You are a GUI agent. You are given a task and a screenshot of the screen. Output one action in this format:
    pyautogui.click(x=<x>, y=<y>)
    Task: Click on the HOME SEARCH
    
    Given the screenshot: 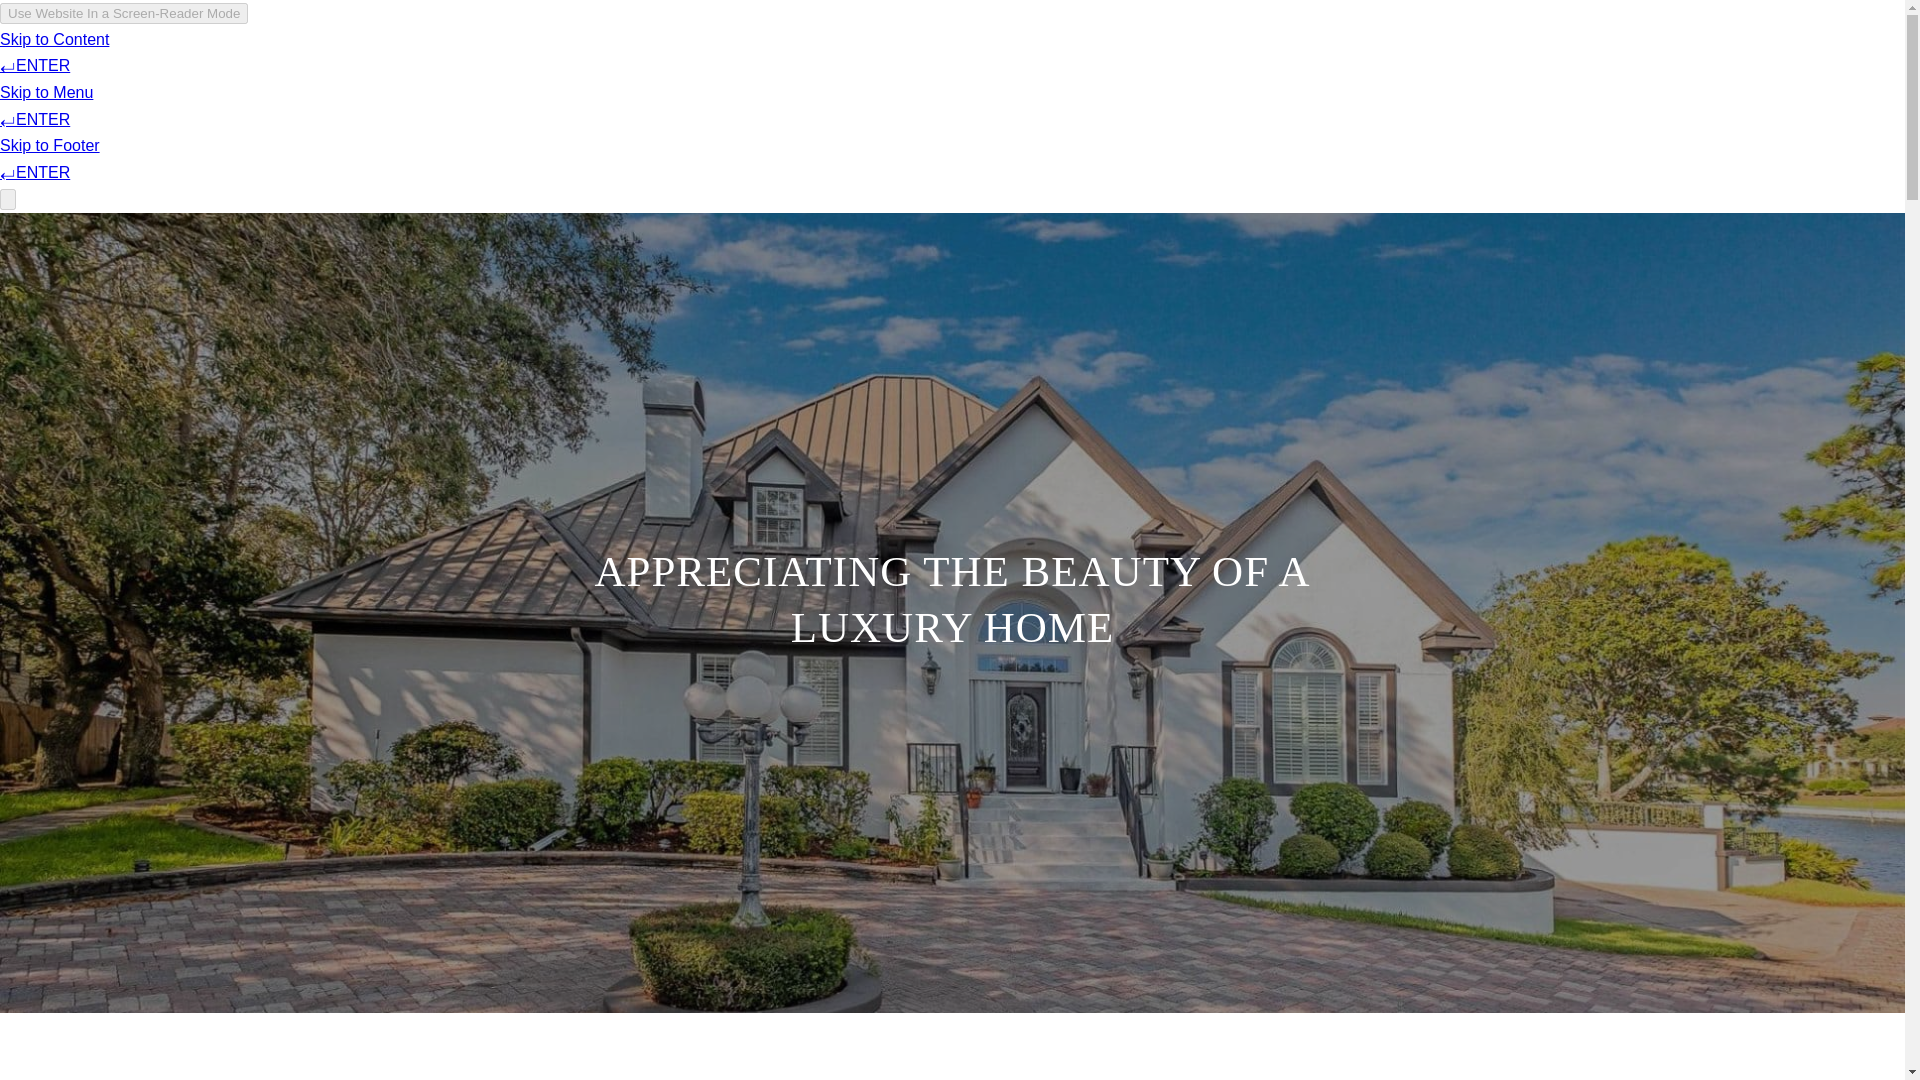 What is the action you would take?
    pyautogui.click(x=1238, y=50)
    